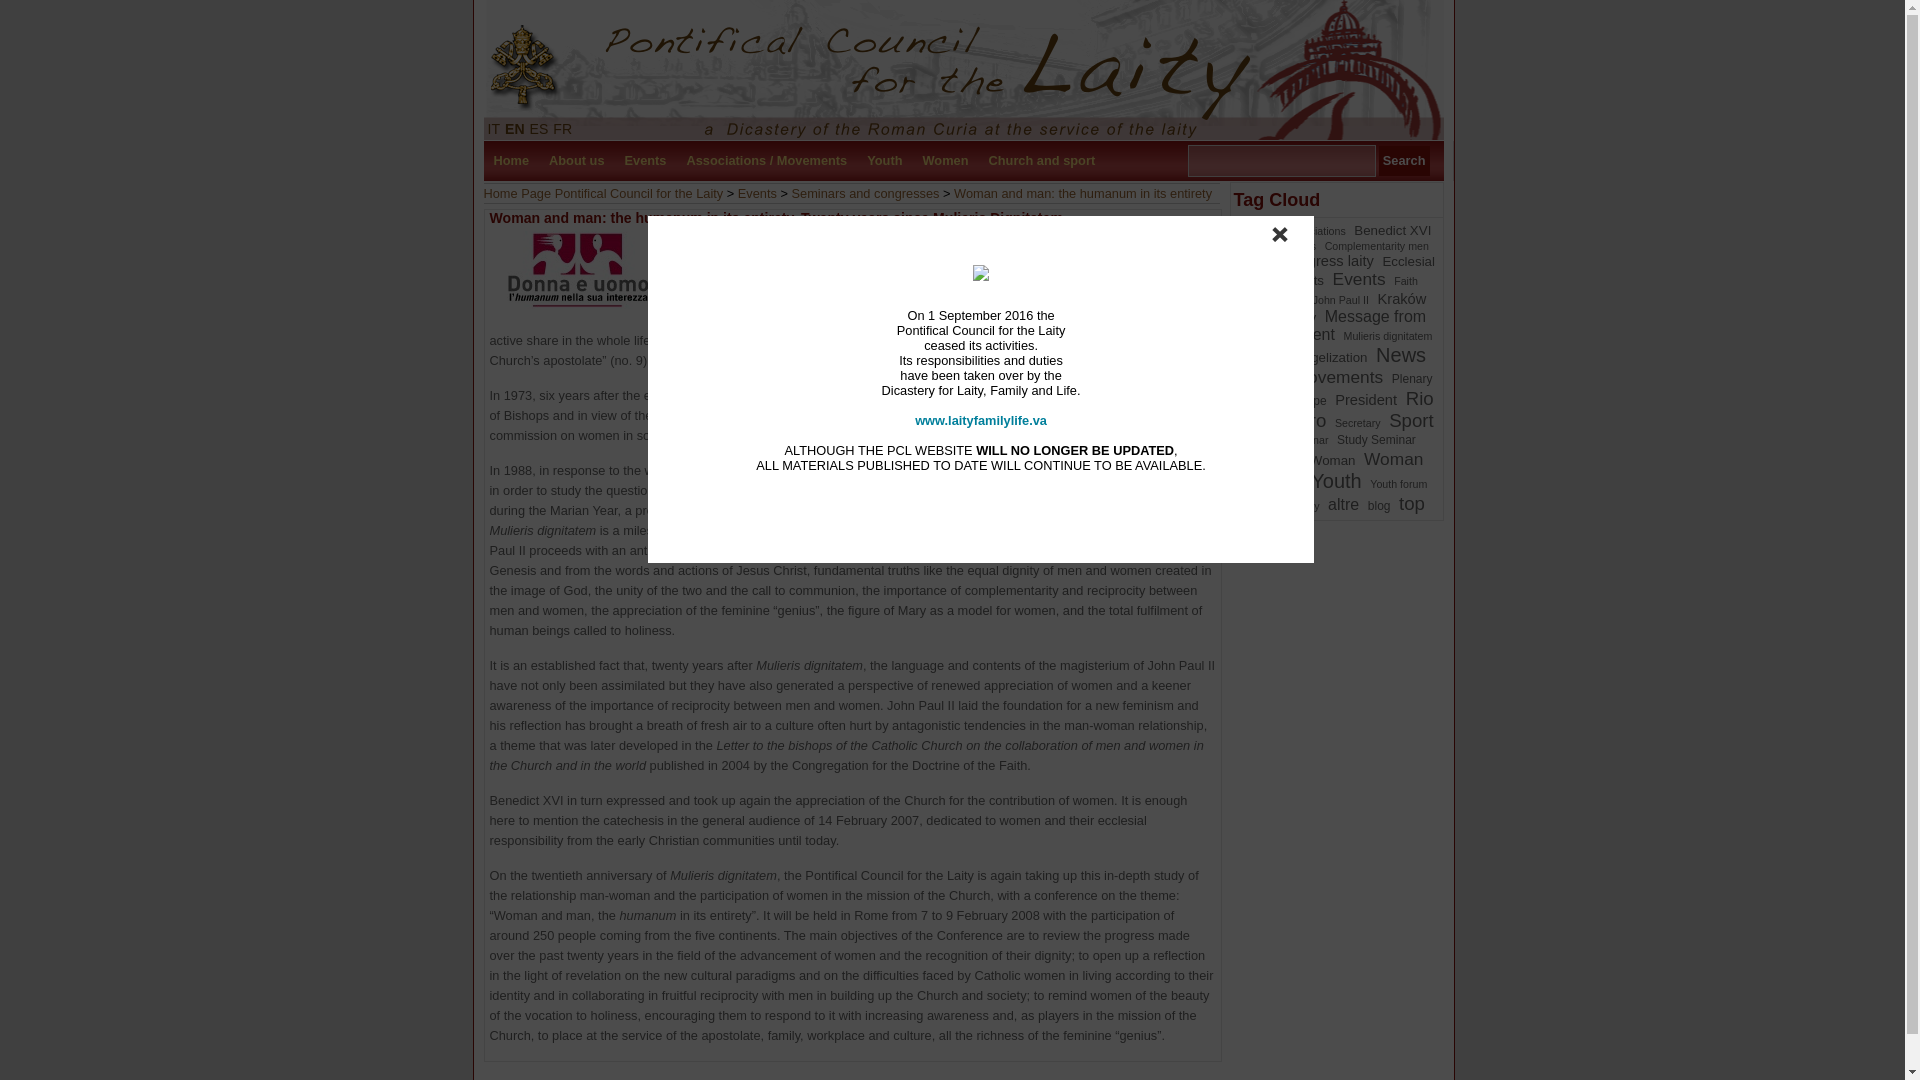 This screenshot has width=1920, height=1080. Describe the element at coordinates (963, 70) in the screenshot. I see `Laici` at that location.